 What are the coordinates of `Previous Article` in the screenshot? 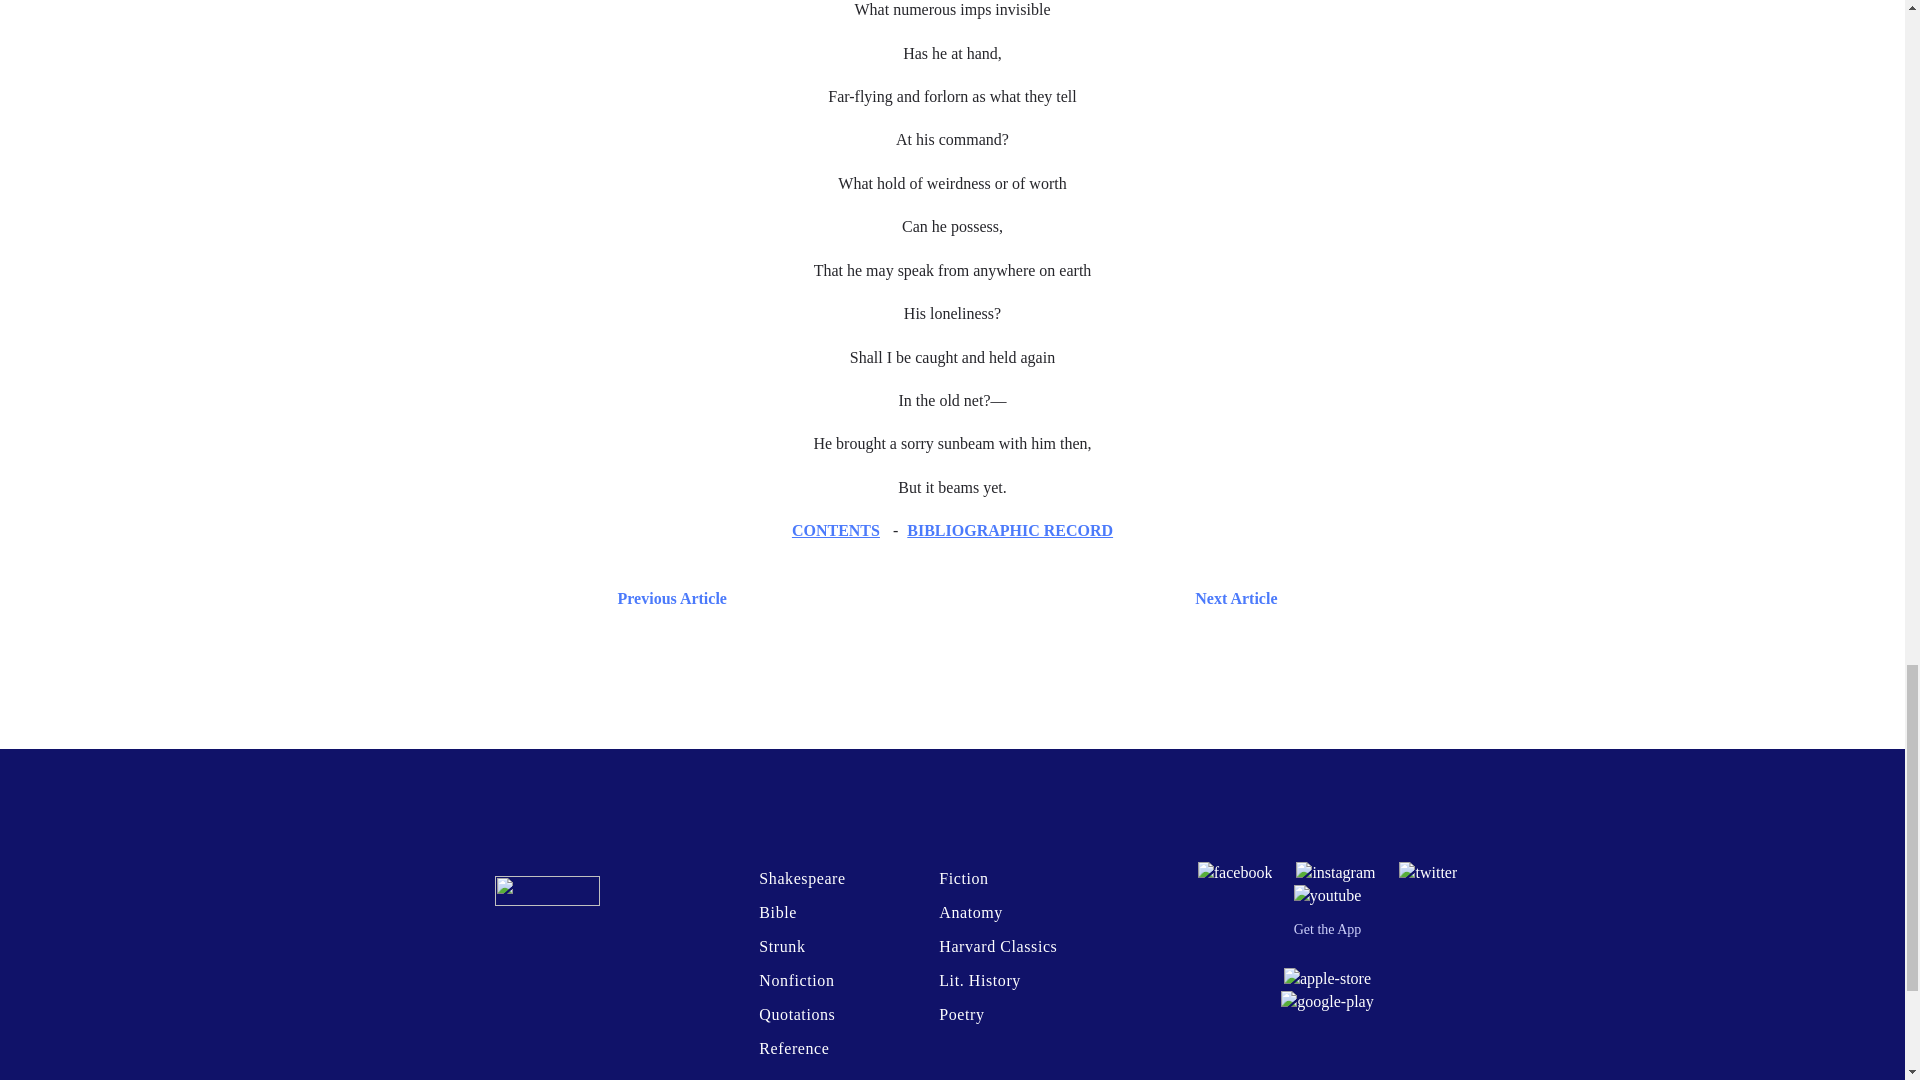 It's located at (668, 598).